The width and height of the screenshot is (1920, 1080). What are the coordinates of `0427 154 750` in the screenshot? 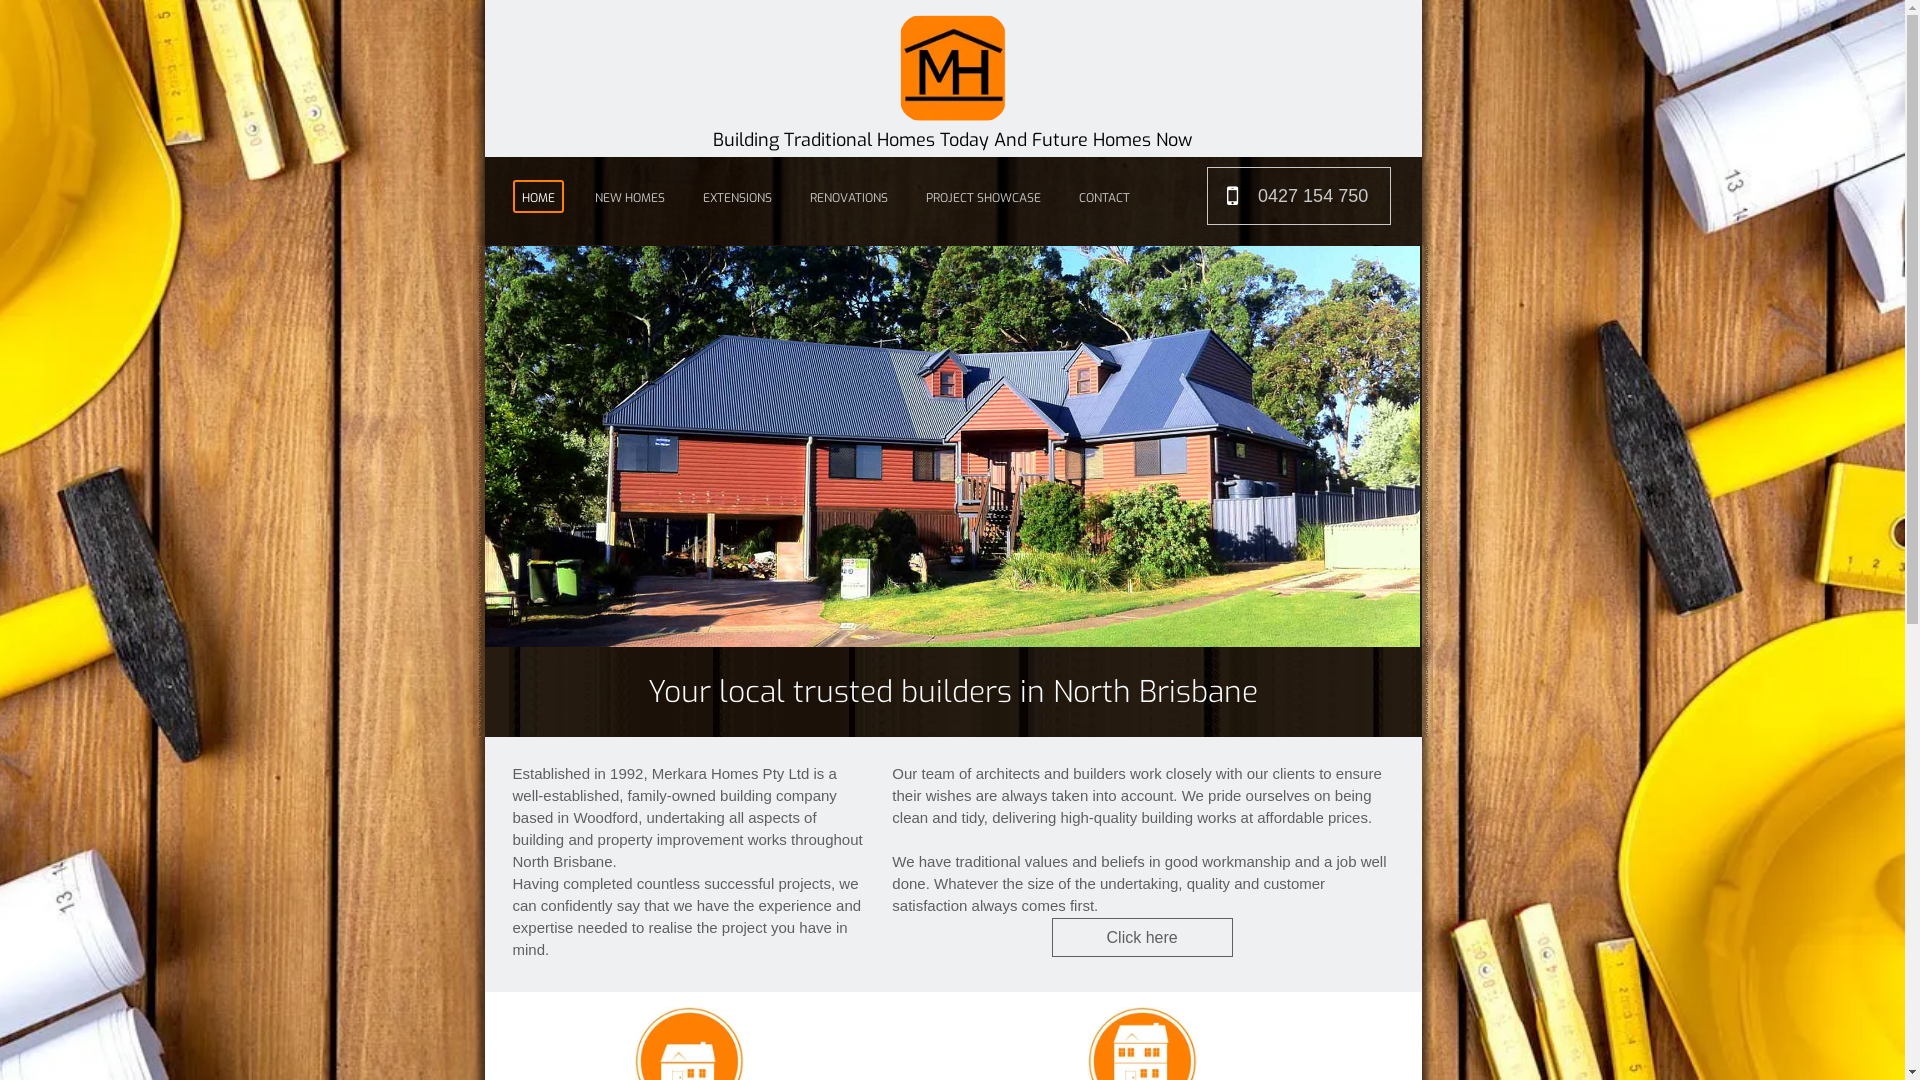 It's located at (1299, 196).